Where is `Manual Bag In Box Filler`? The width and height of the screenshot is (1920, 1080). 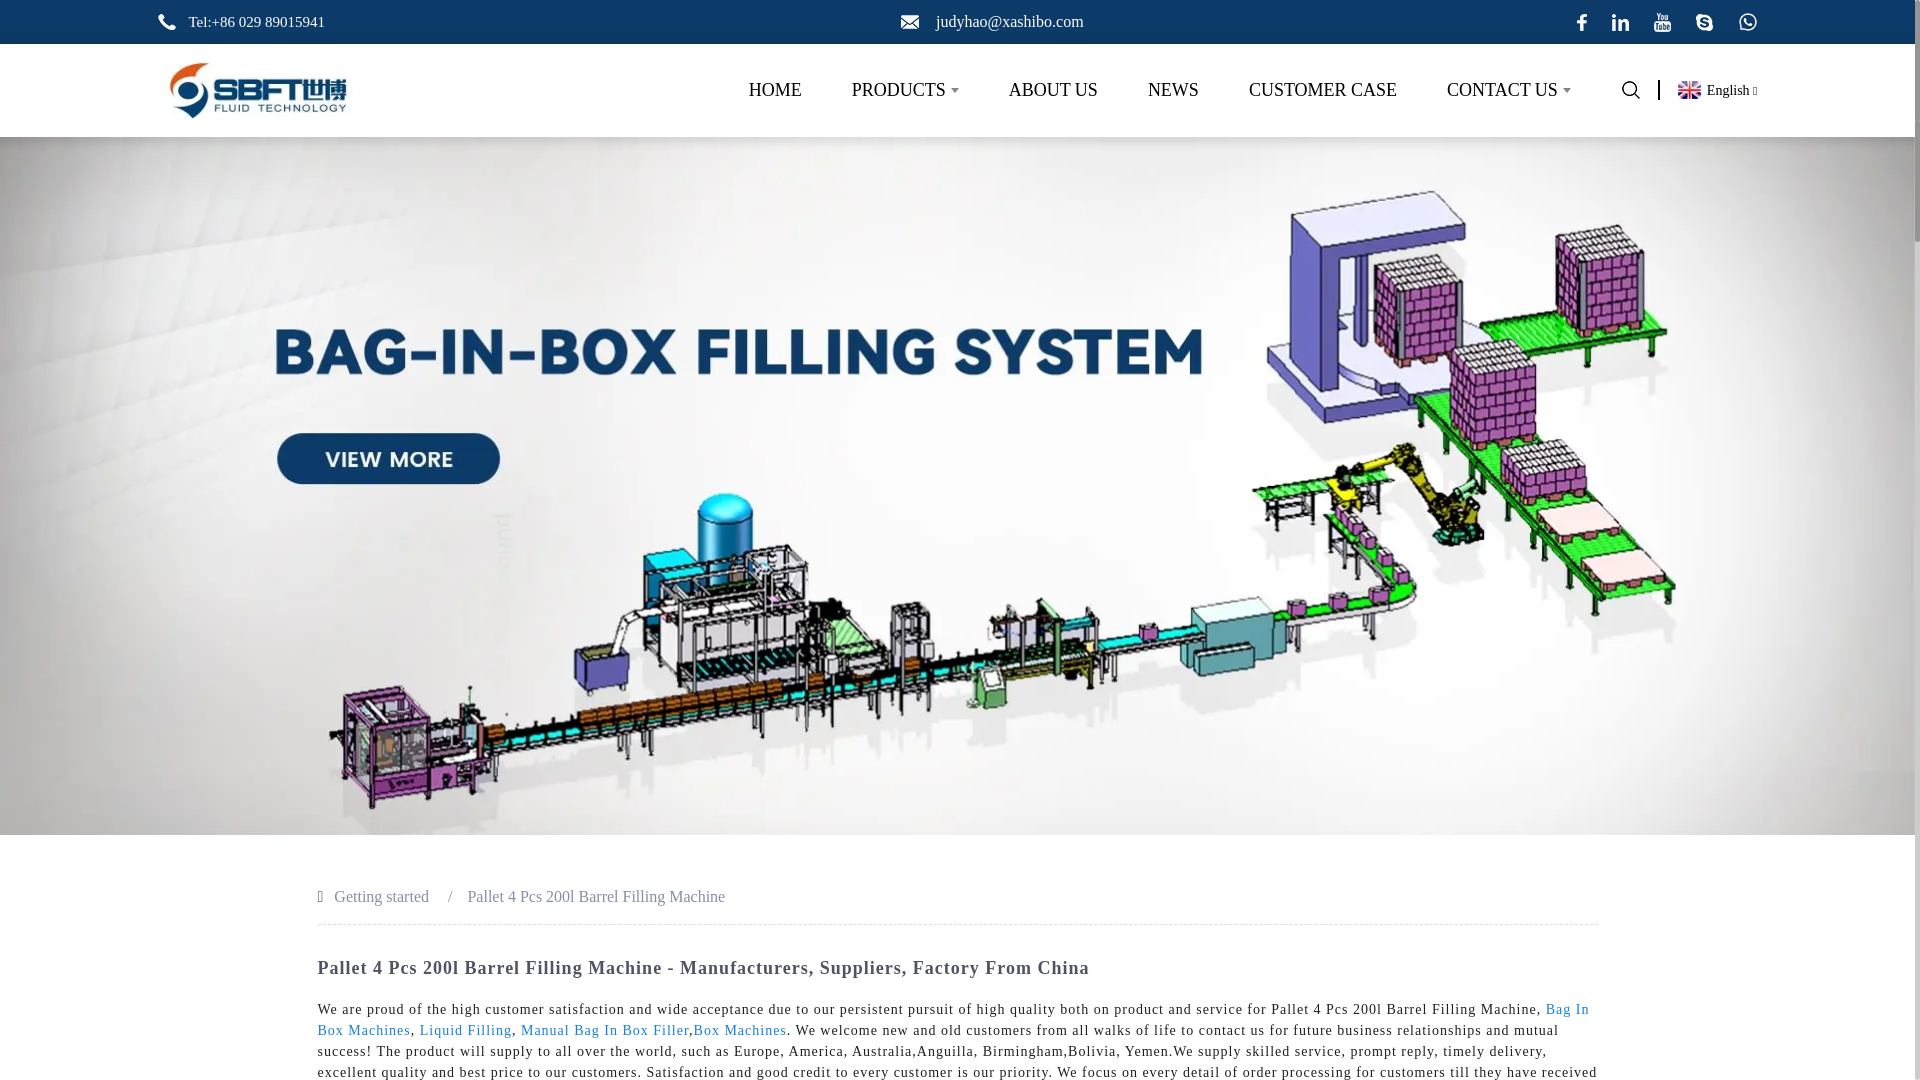 Manual Bag In Box Filler is located at coordinates (604, 1030).